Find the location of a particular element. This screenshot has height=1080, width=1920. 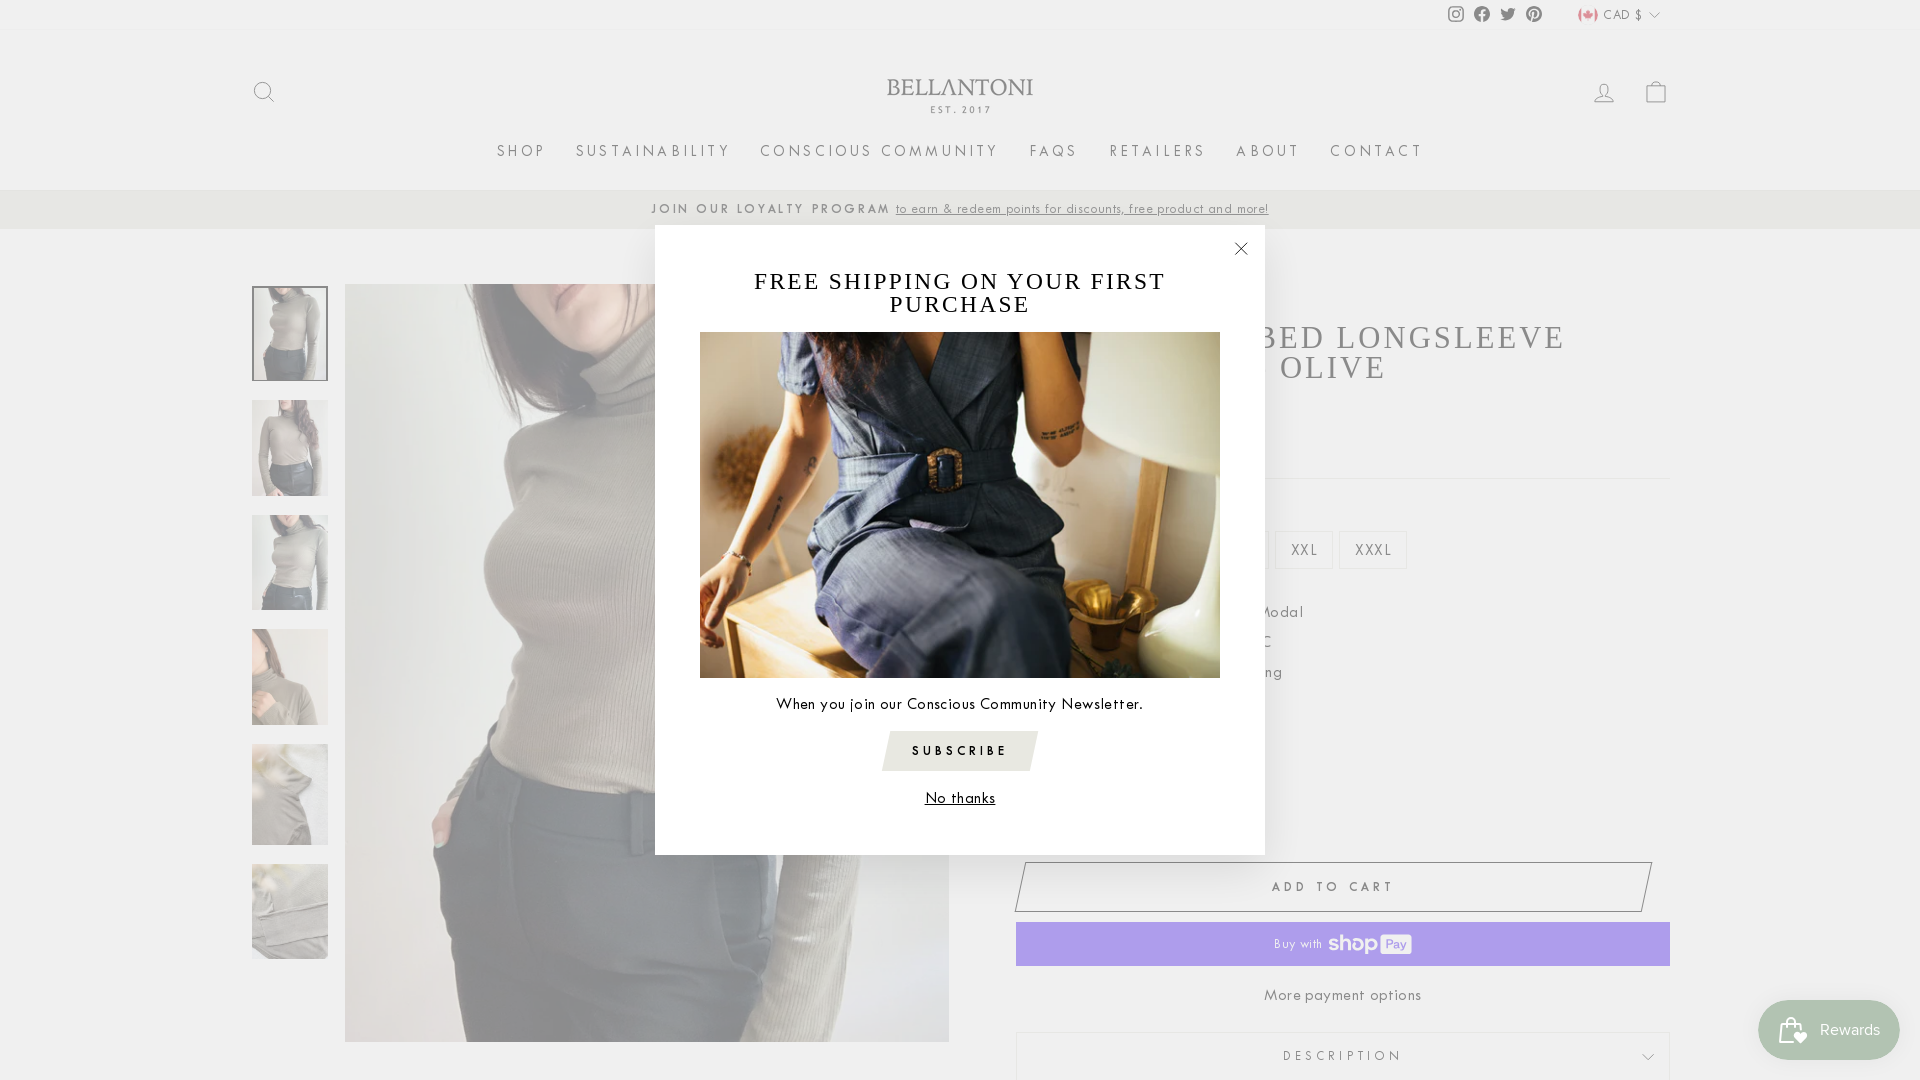

LOG IN is located at coordinates (1604, 92).